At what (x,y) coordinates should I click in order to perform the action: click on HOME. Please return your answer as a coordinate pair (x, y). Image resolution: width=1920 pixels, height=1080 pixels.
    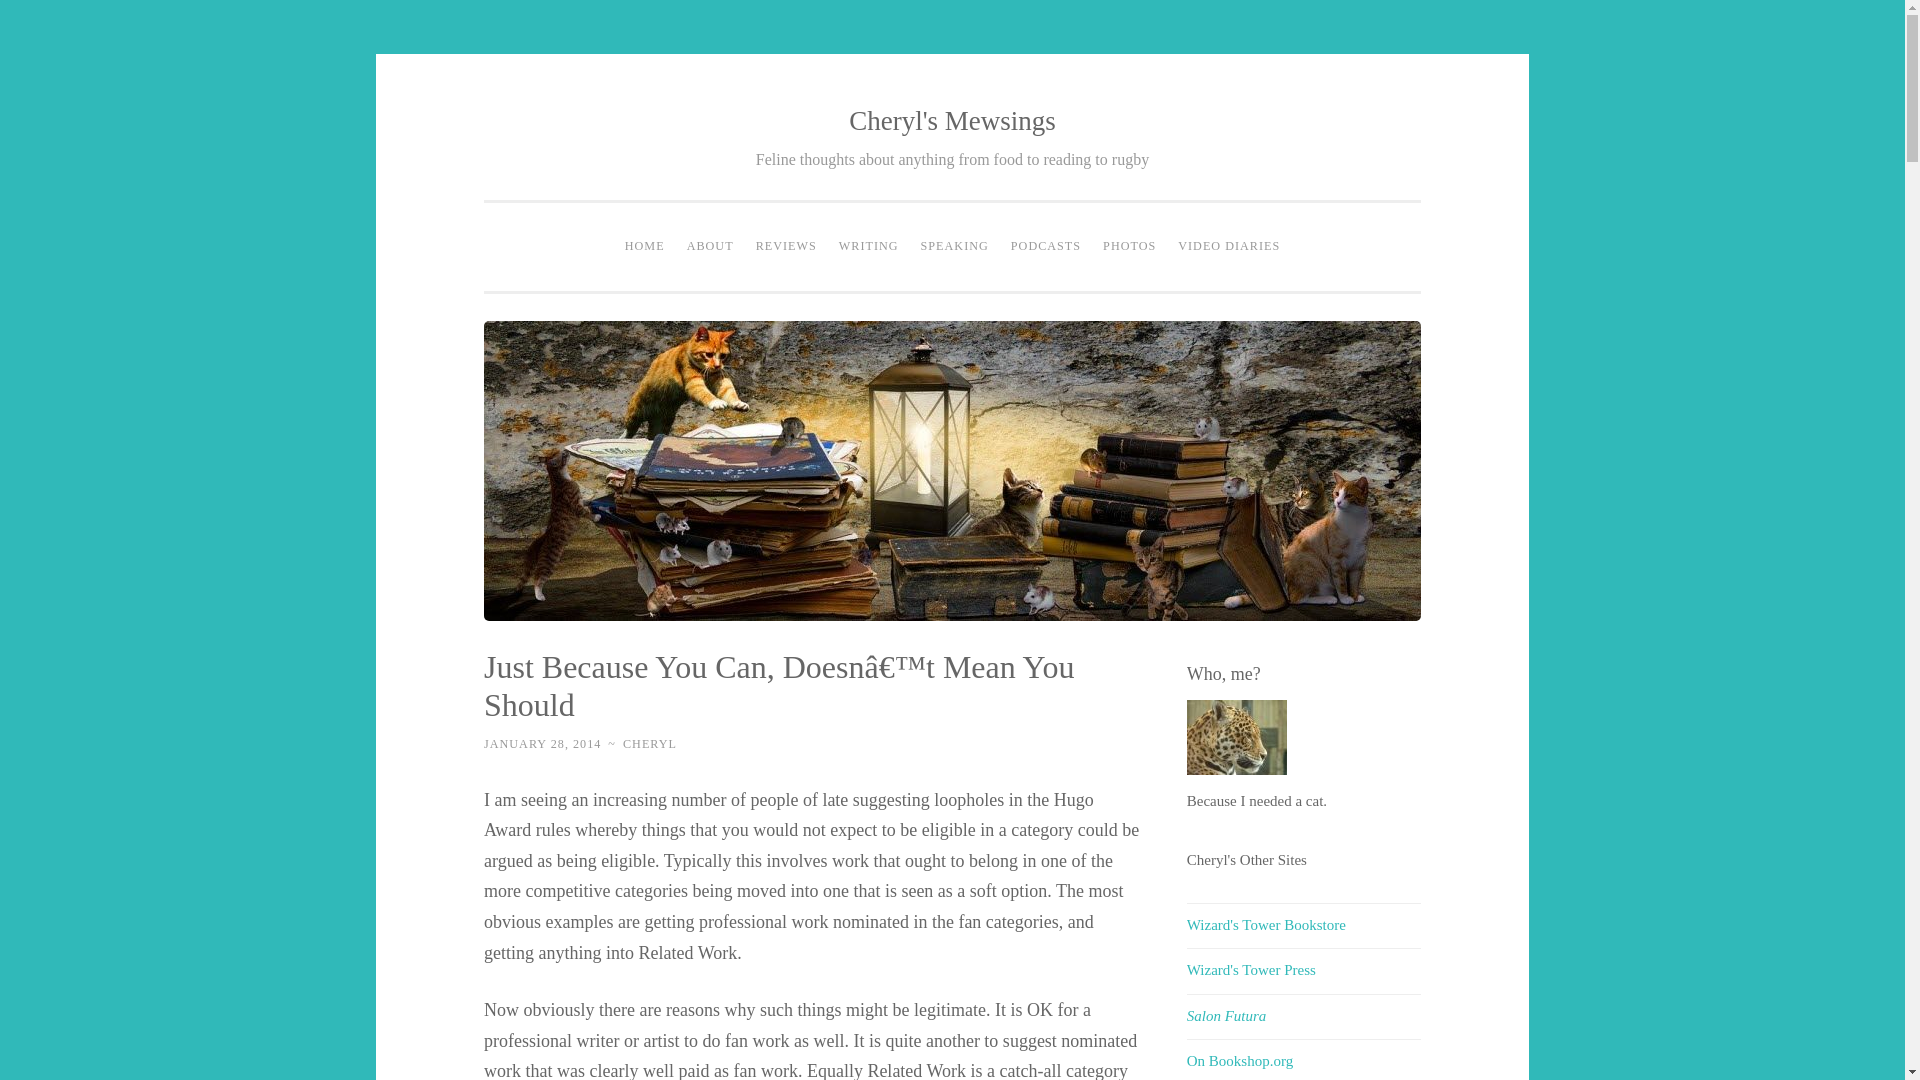
    Looking at the image, I should click on (644, 246).